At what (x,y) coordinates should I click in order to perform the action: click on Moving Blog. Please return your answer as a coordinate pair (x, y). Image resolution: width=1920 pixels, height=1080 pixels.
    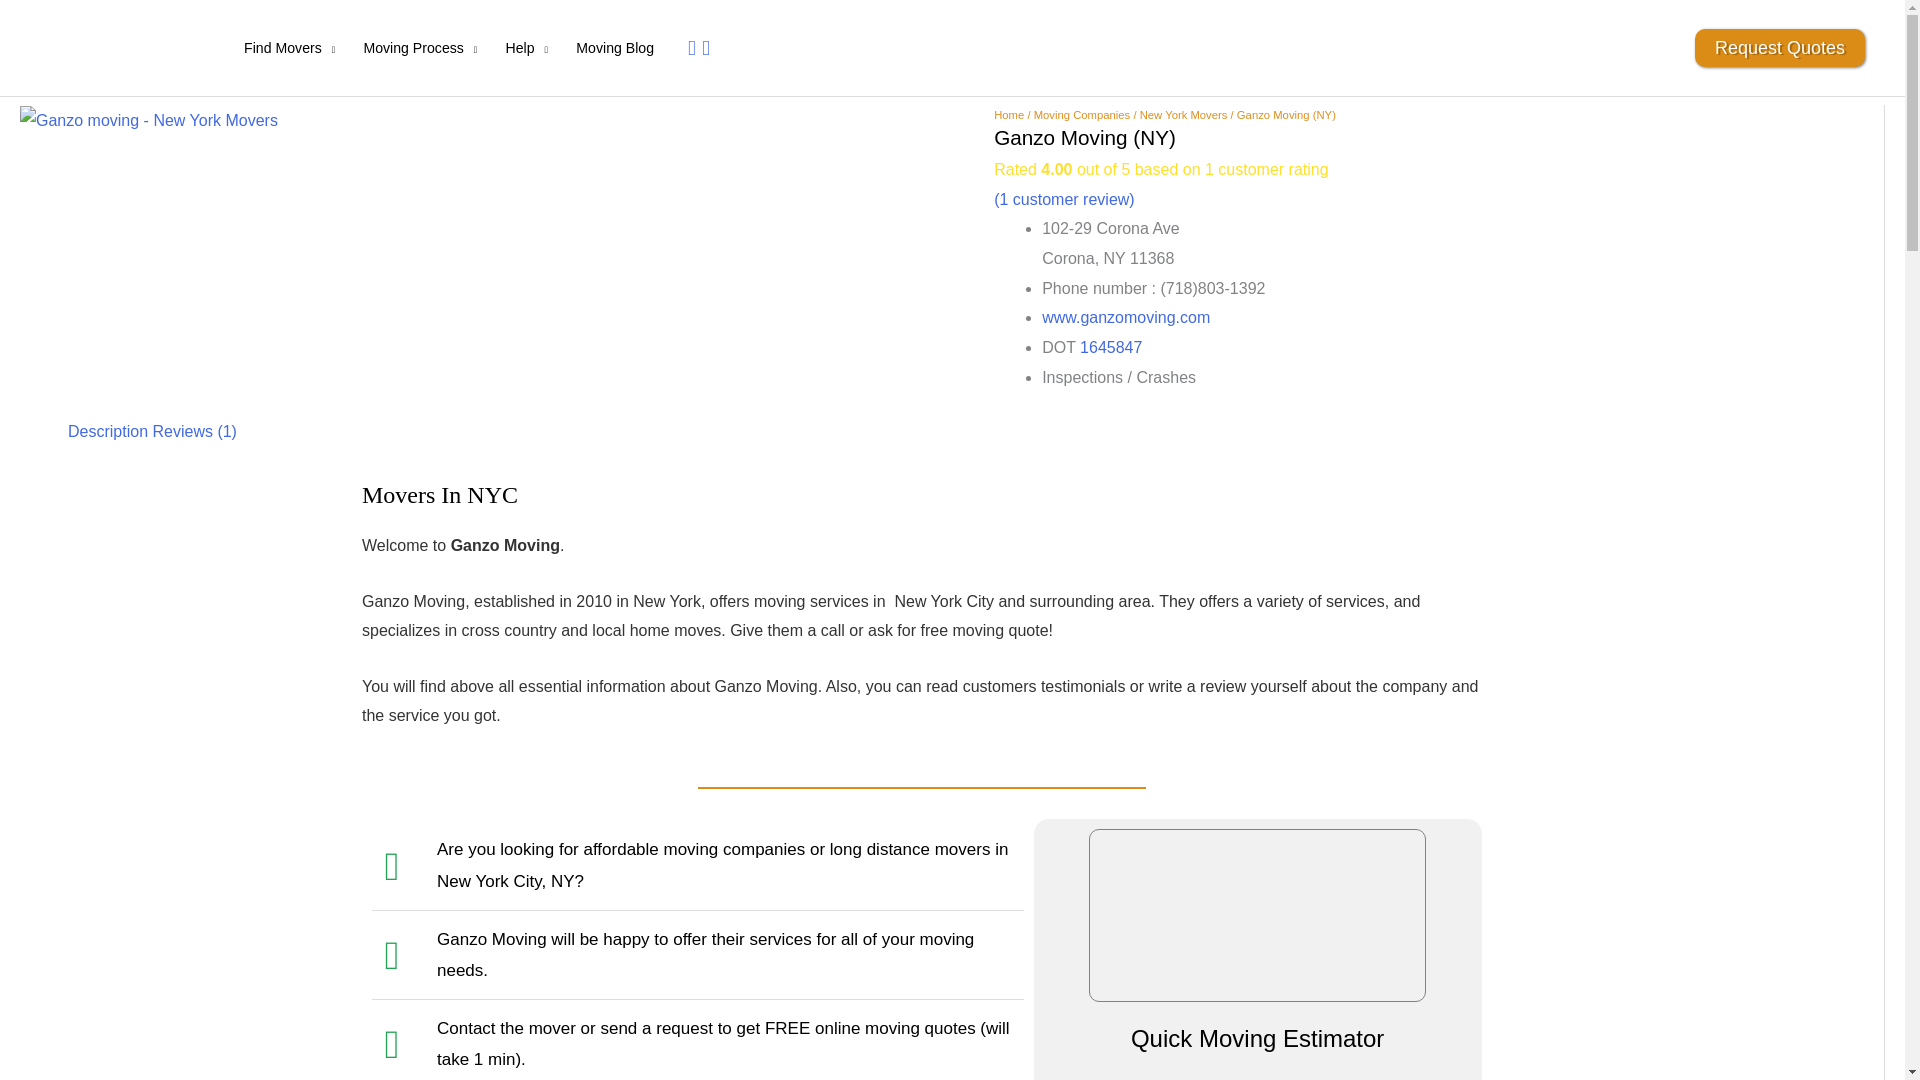
    Looking at the image, I should click on (615, 48).